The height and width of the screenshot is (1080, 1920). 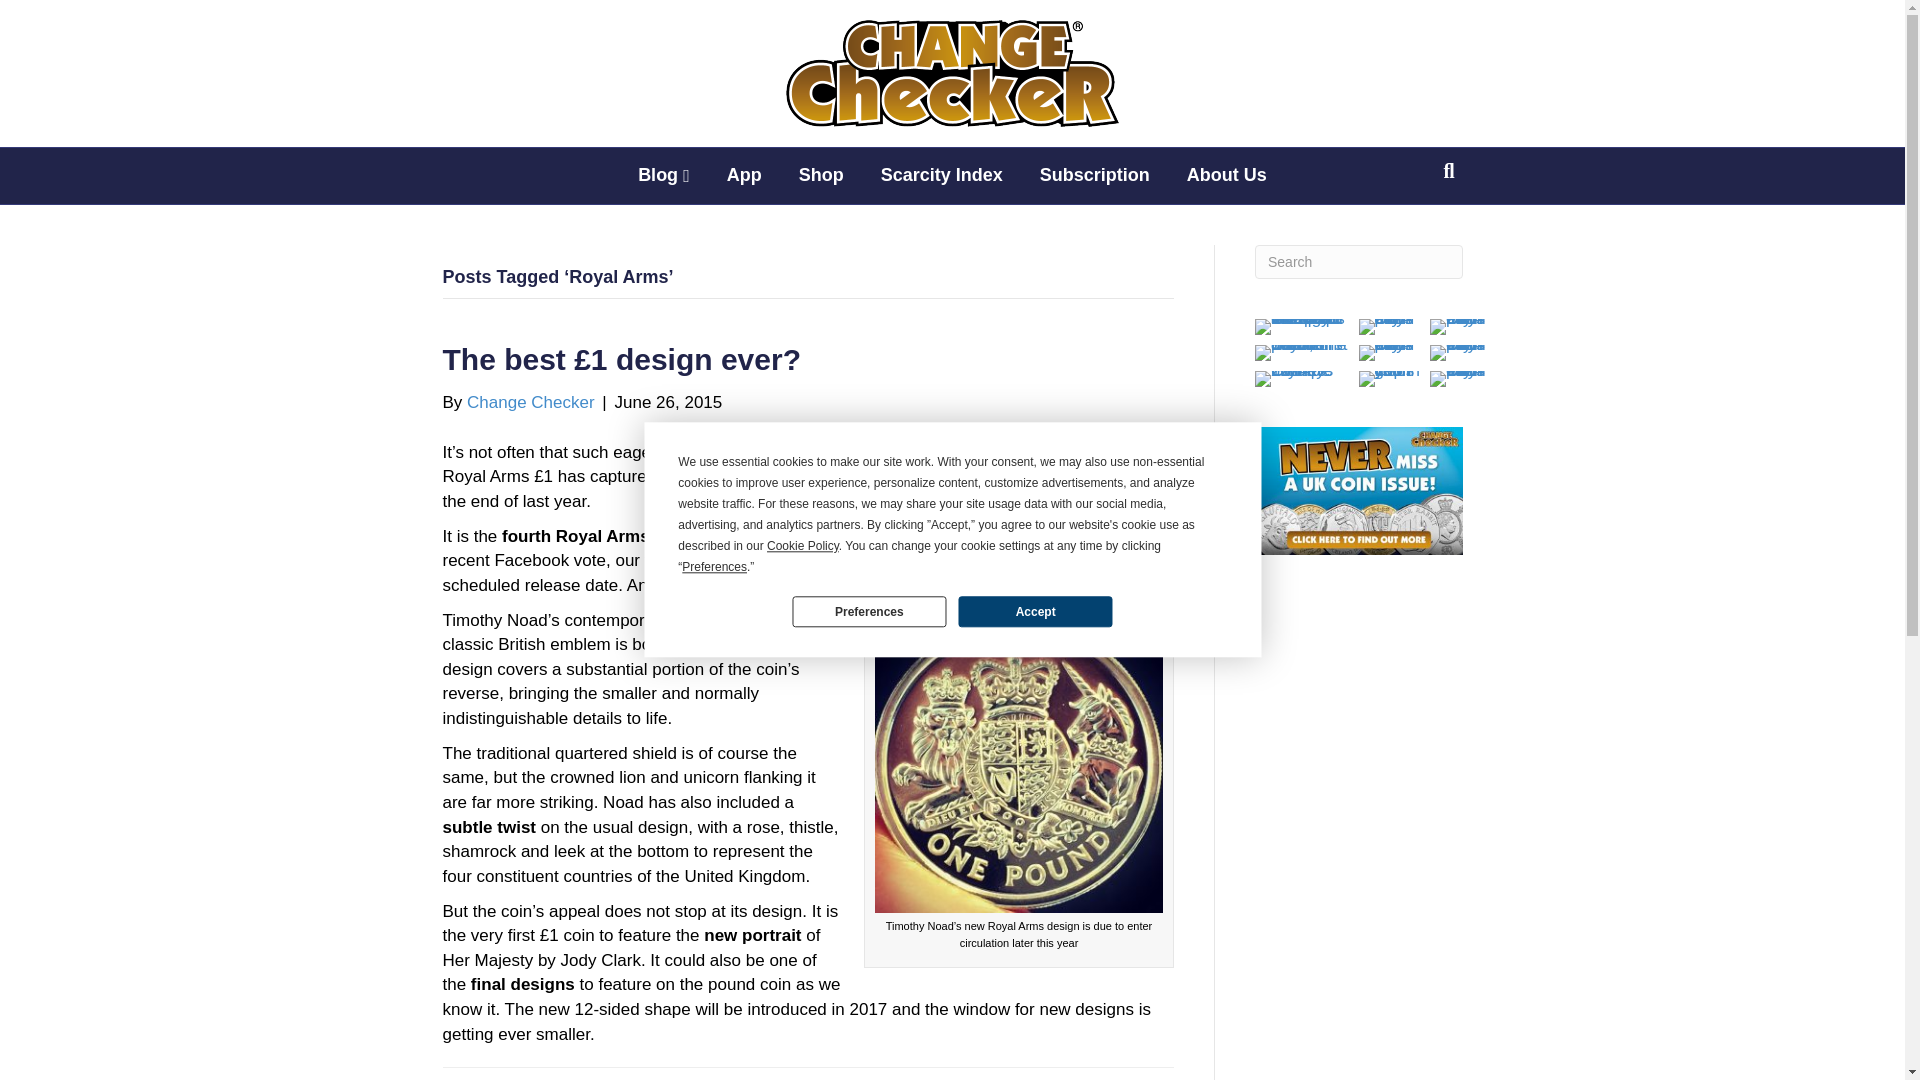 I want to click on Scarcity Index, so click(x=942, y=175).